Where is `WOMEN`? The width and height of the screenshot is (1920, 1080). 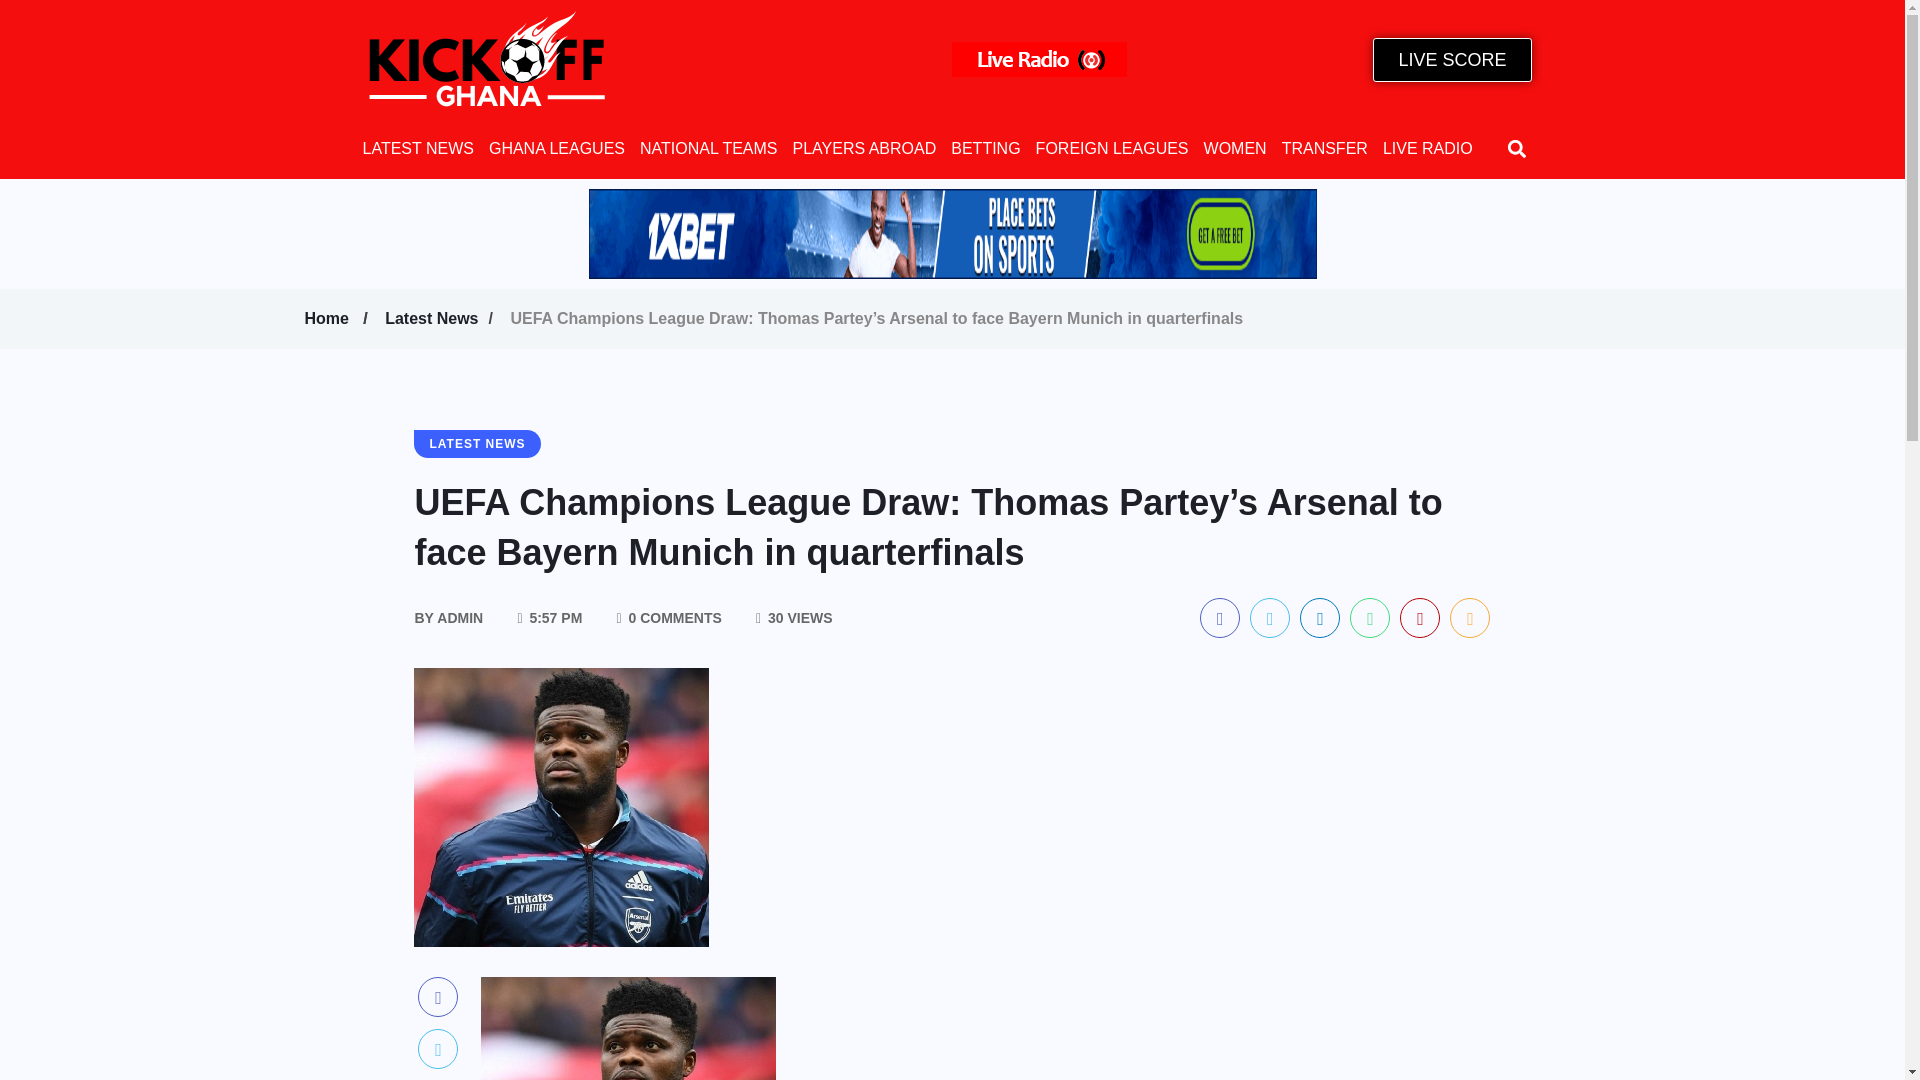
WOMEN is located at coordinates (1235, 148).